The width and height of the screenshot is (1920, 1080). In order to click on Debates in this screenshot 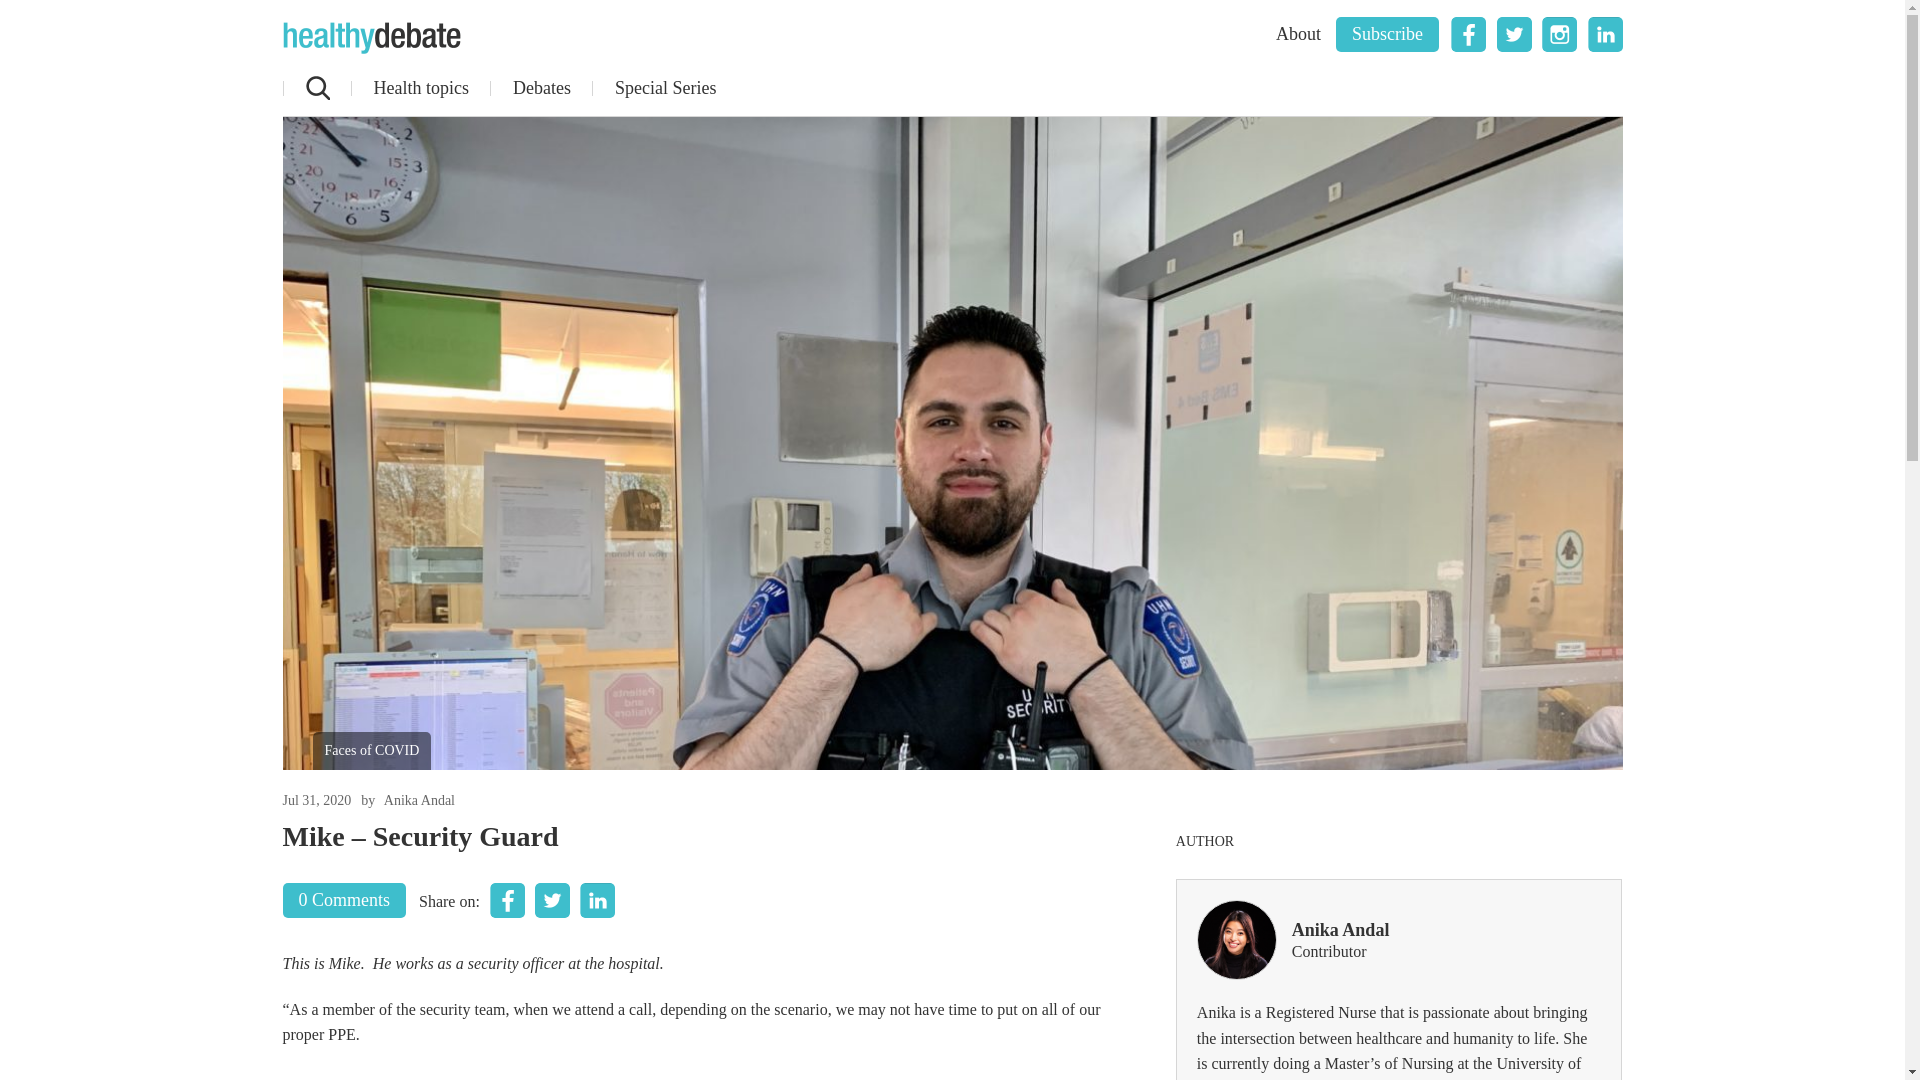, I will do `click(541, 88)`.